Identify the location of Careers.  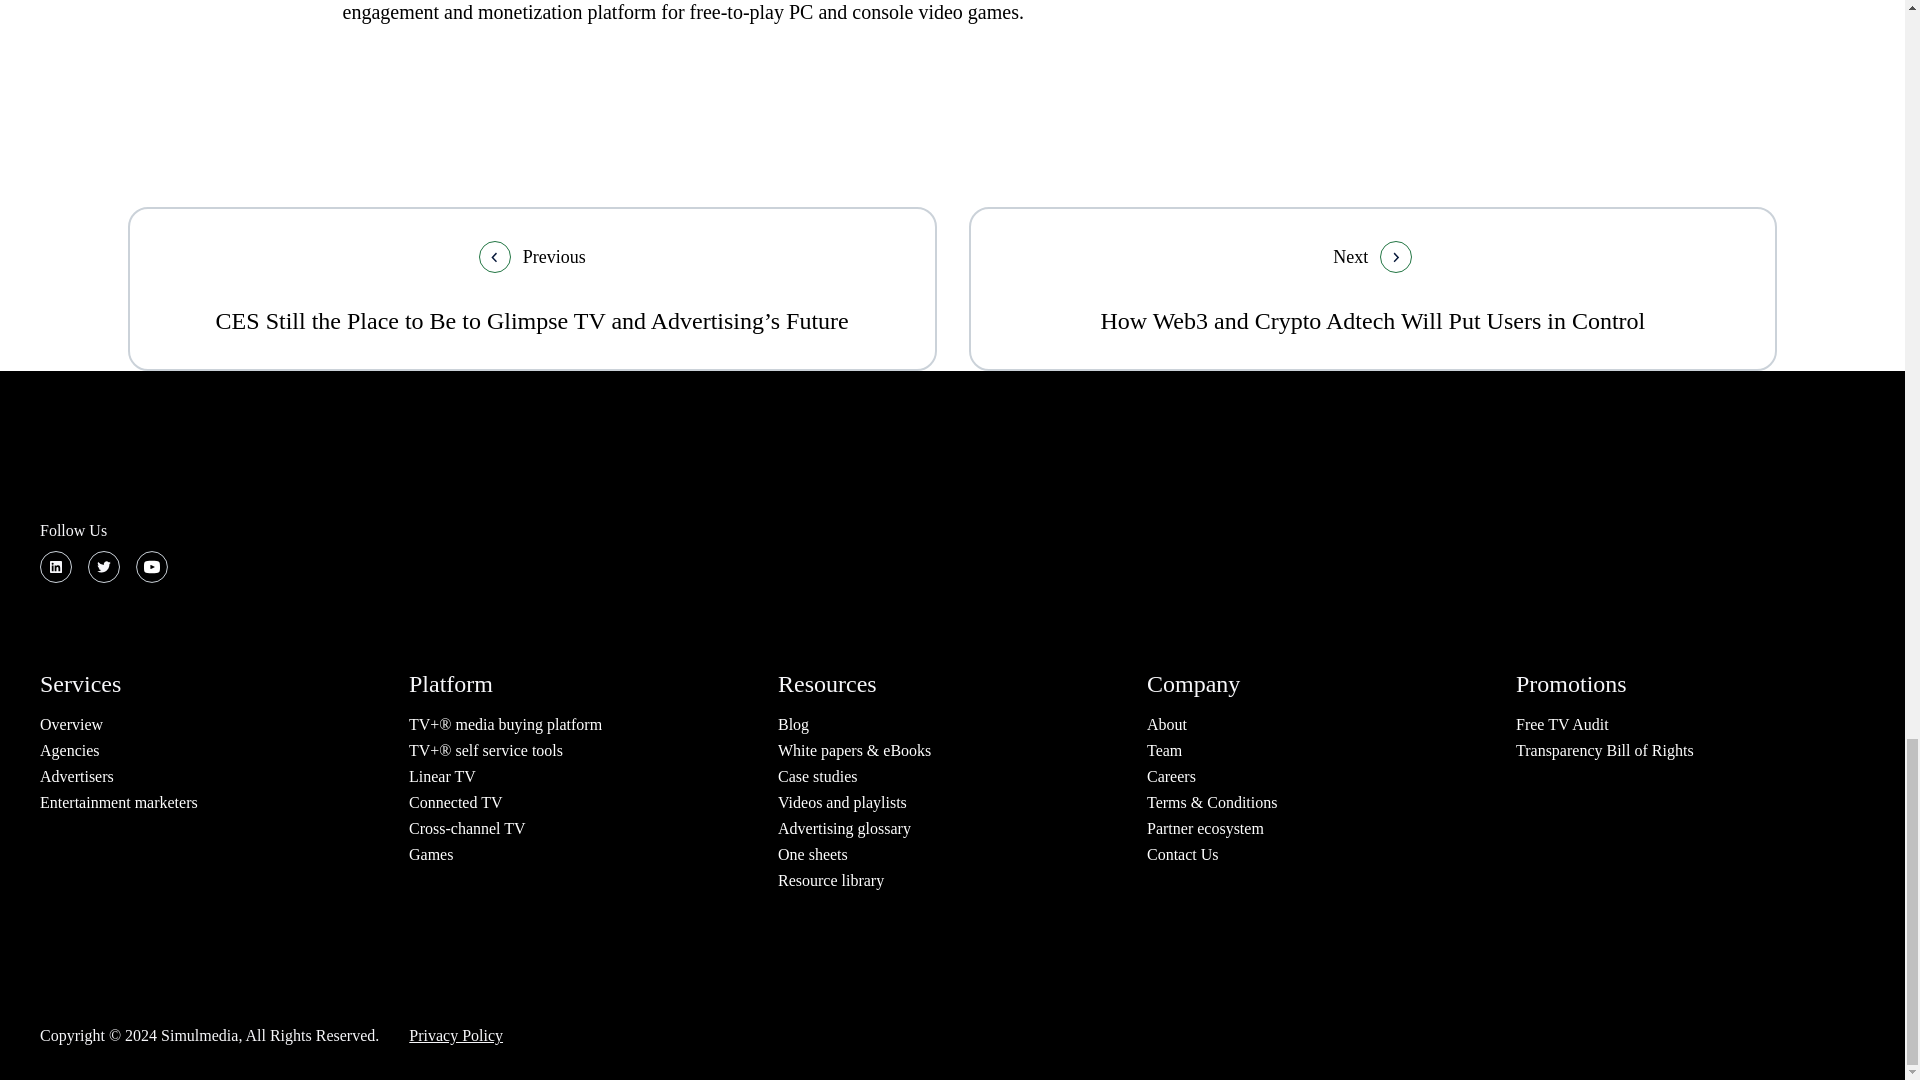
(1171, 776).